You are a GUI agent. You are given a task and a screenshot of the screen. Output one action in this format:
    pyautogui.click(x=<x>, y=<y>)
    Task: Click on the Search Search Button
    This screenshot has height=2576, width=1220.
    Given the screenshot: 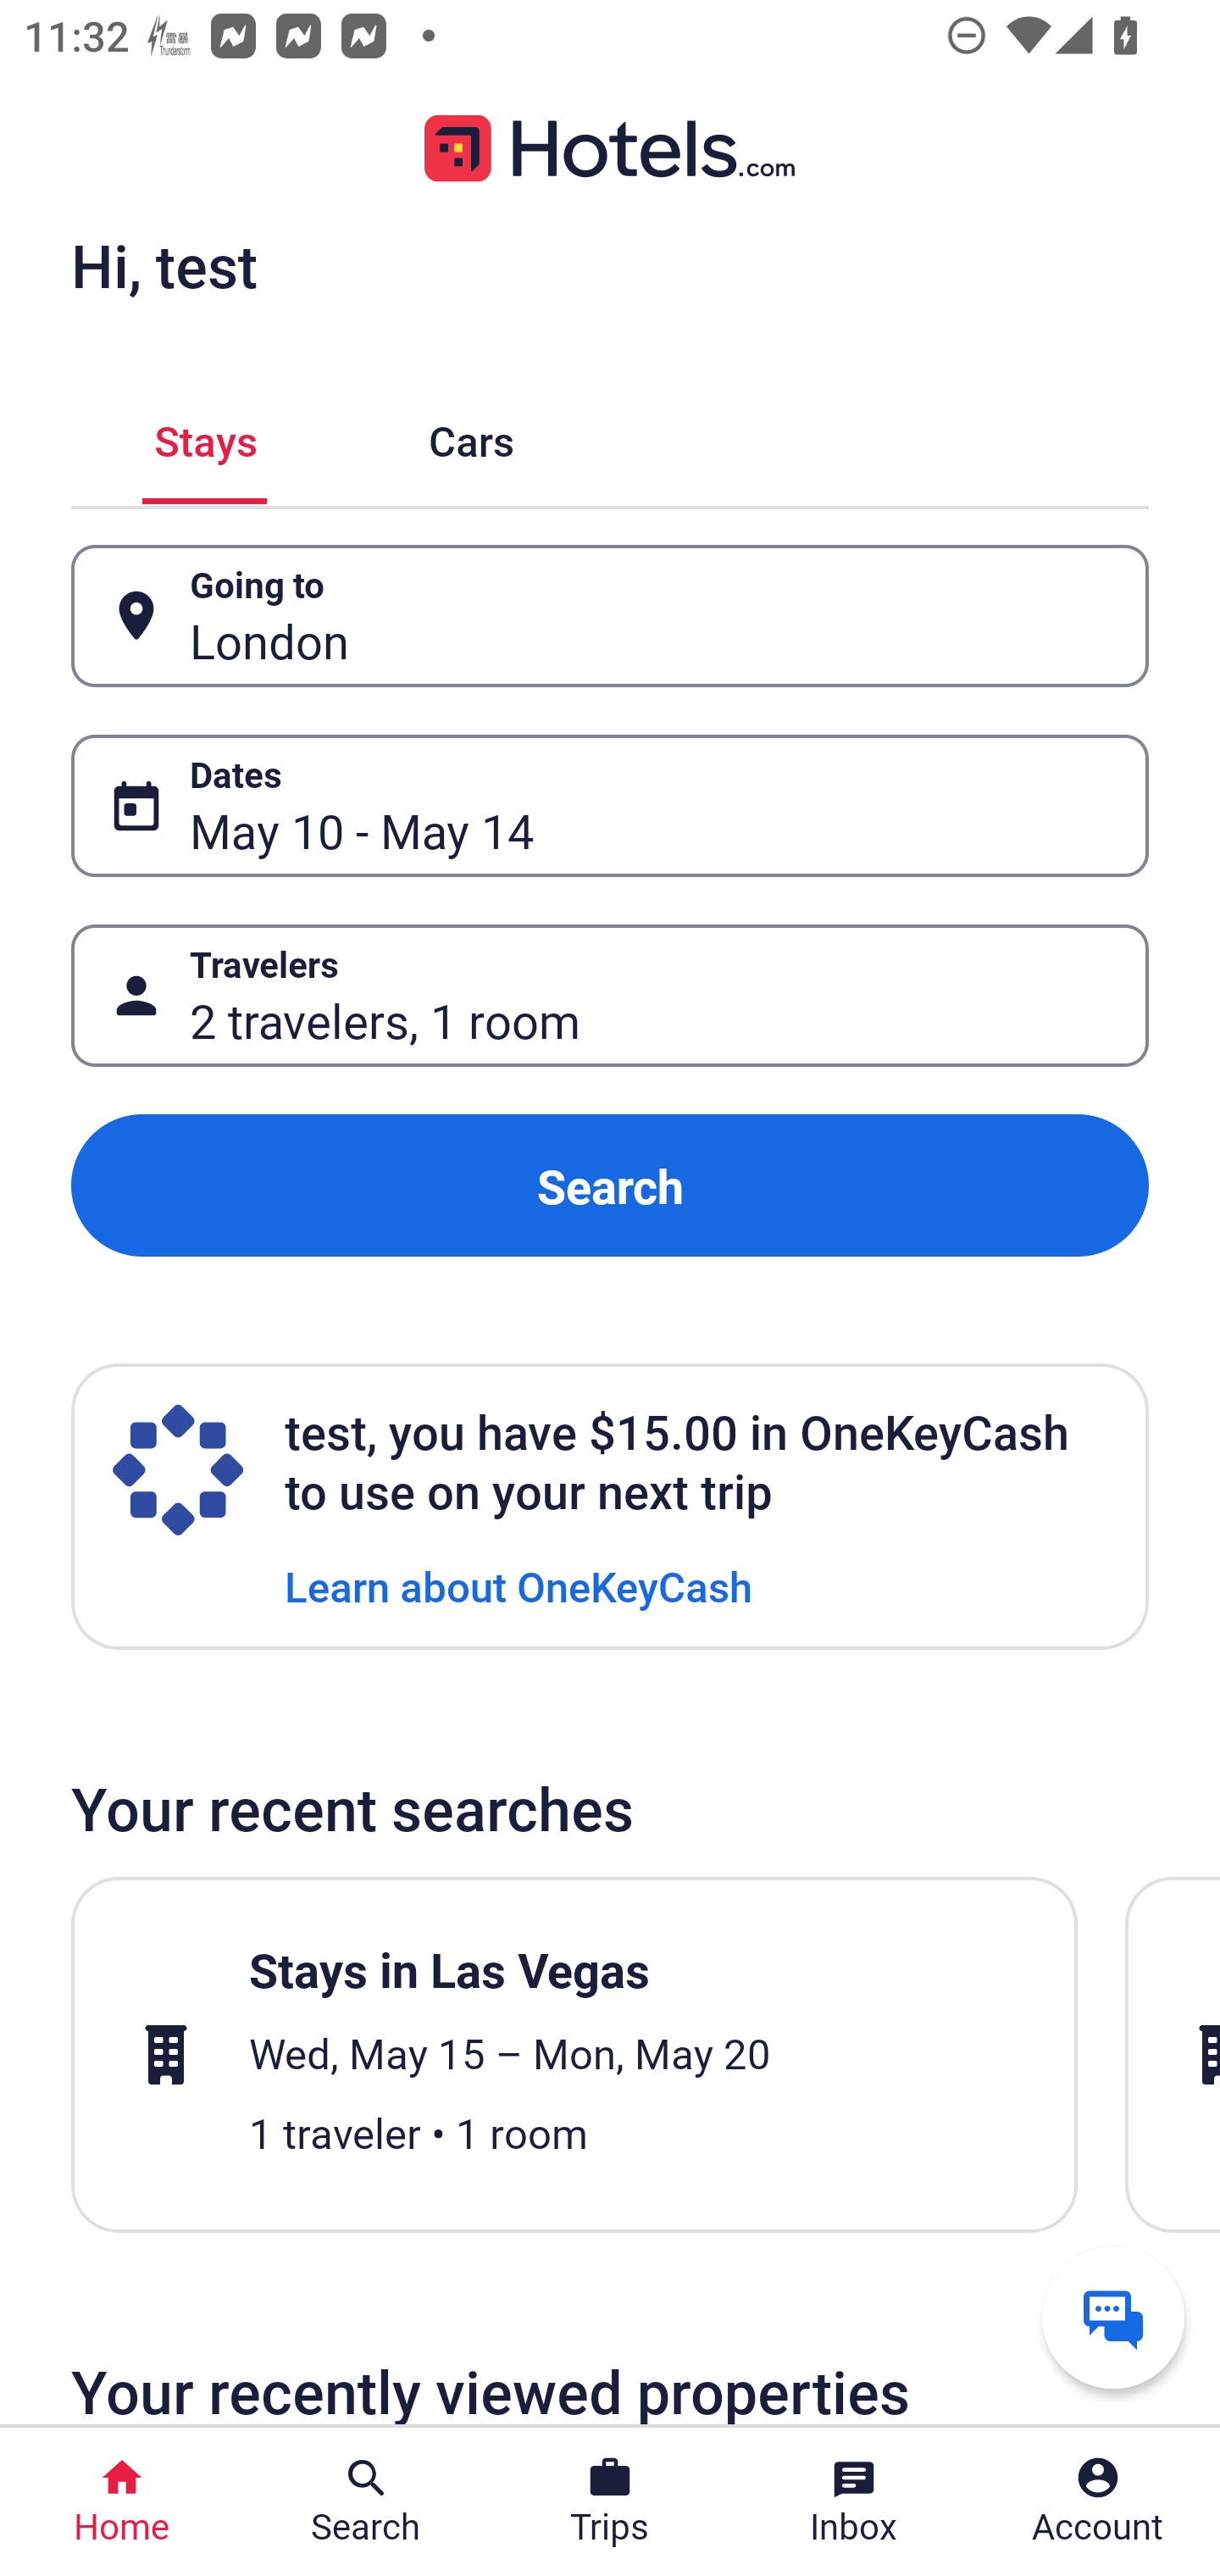 What is the action you would take?
    pyautogui.click(x=366, y=2501)
    